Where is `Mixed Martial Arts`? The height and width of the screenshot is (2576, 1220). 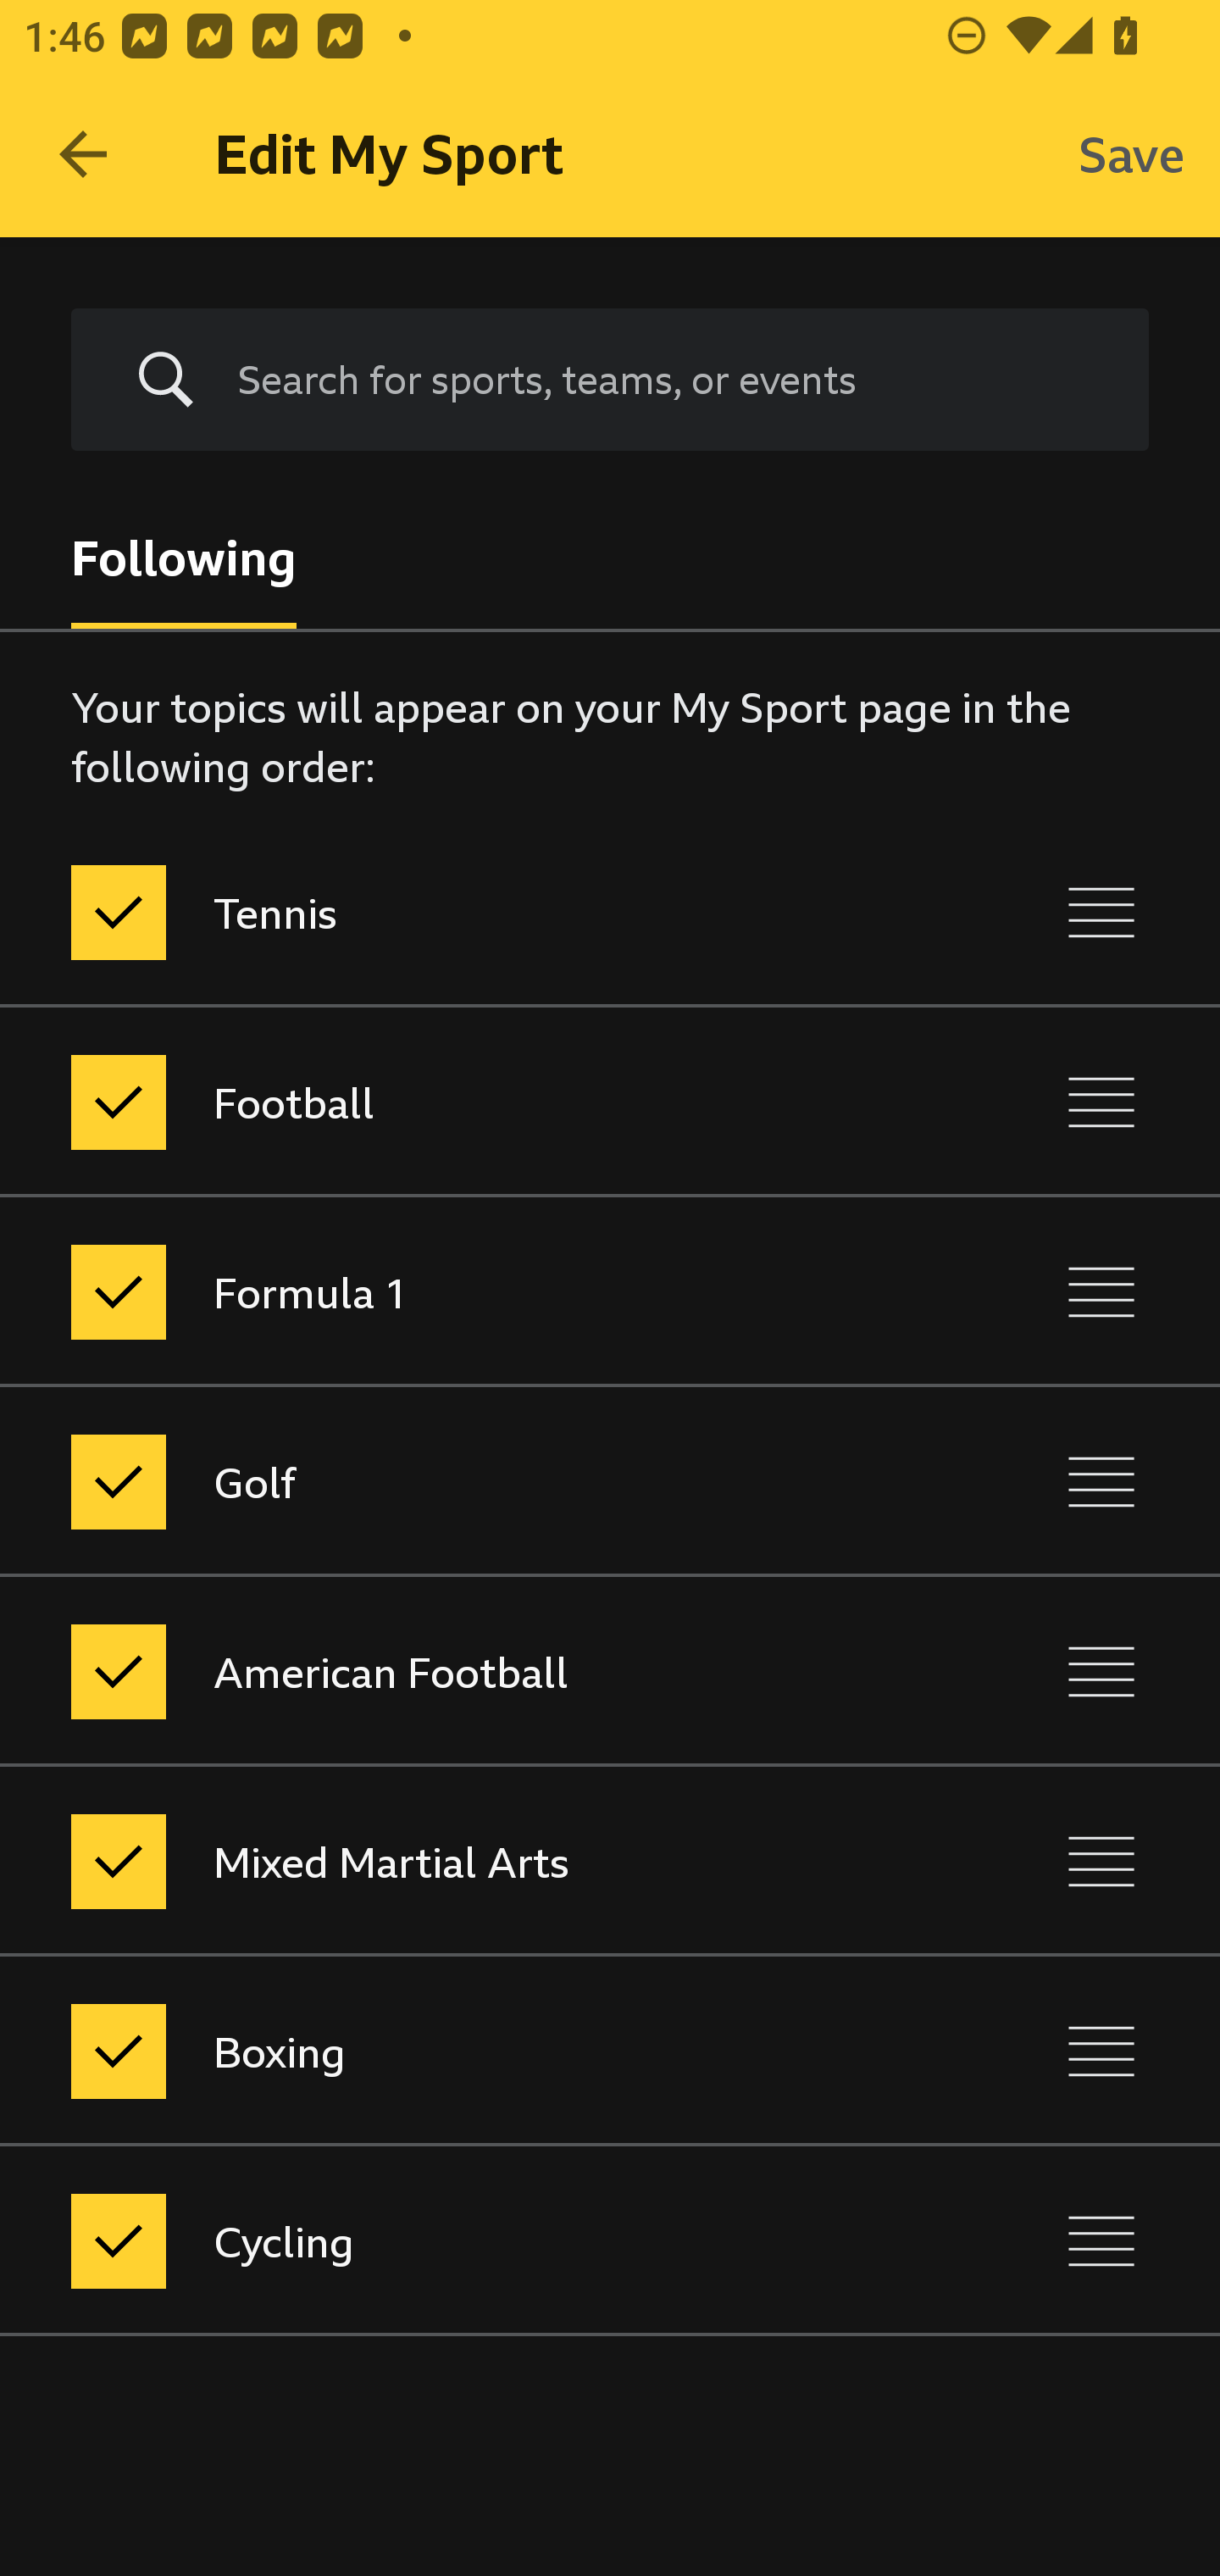 Mixed Martial Arts is located at coordinates (468, 1863).